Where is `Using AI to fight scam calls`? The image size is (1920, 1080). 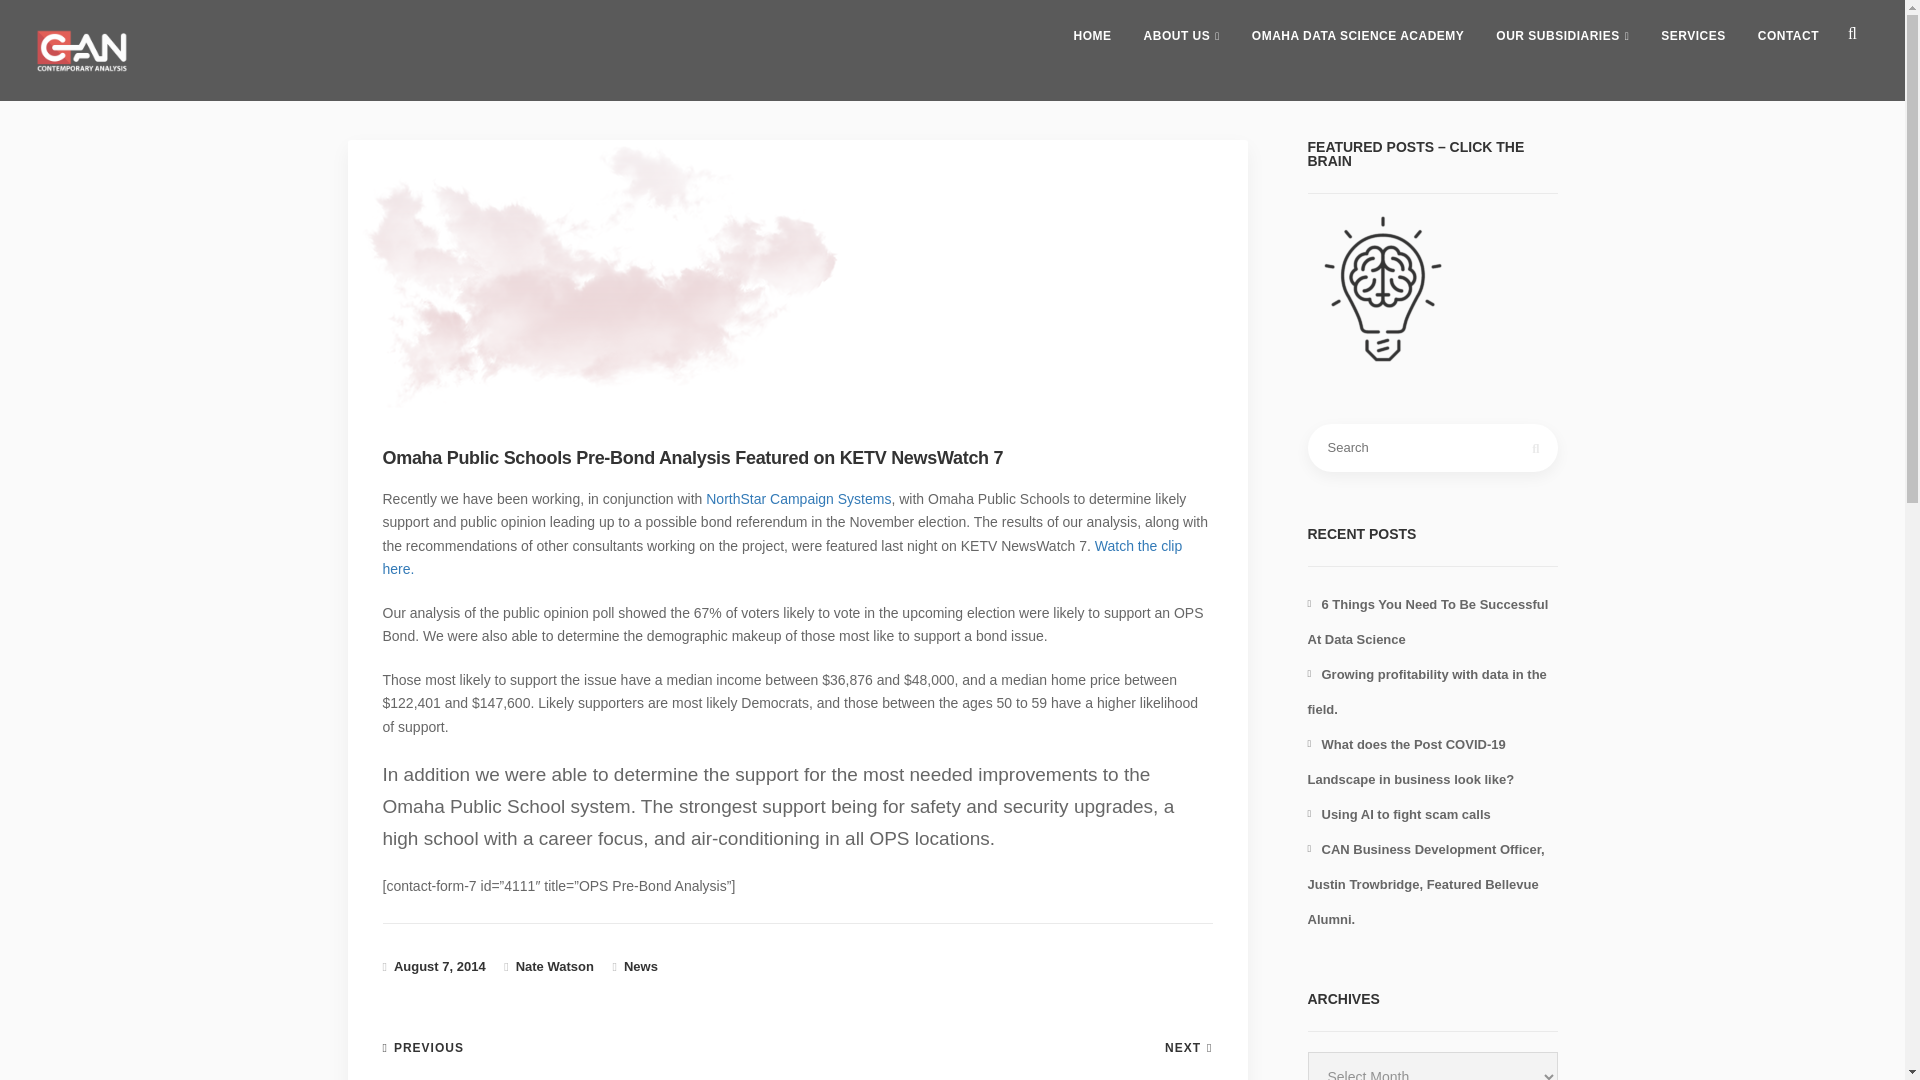
Using AI to fight scam calls is located at coordinates (1399, 814).